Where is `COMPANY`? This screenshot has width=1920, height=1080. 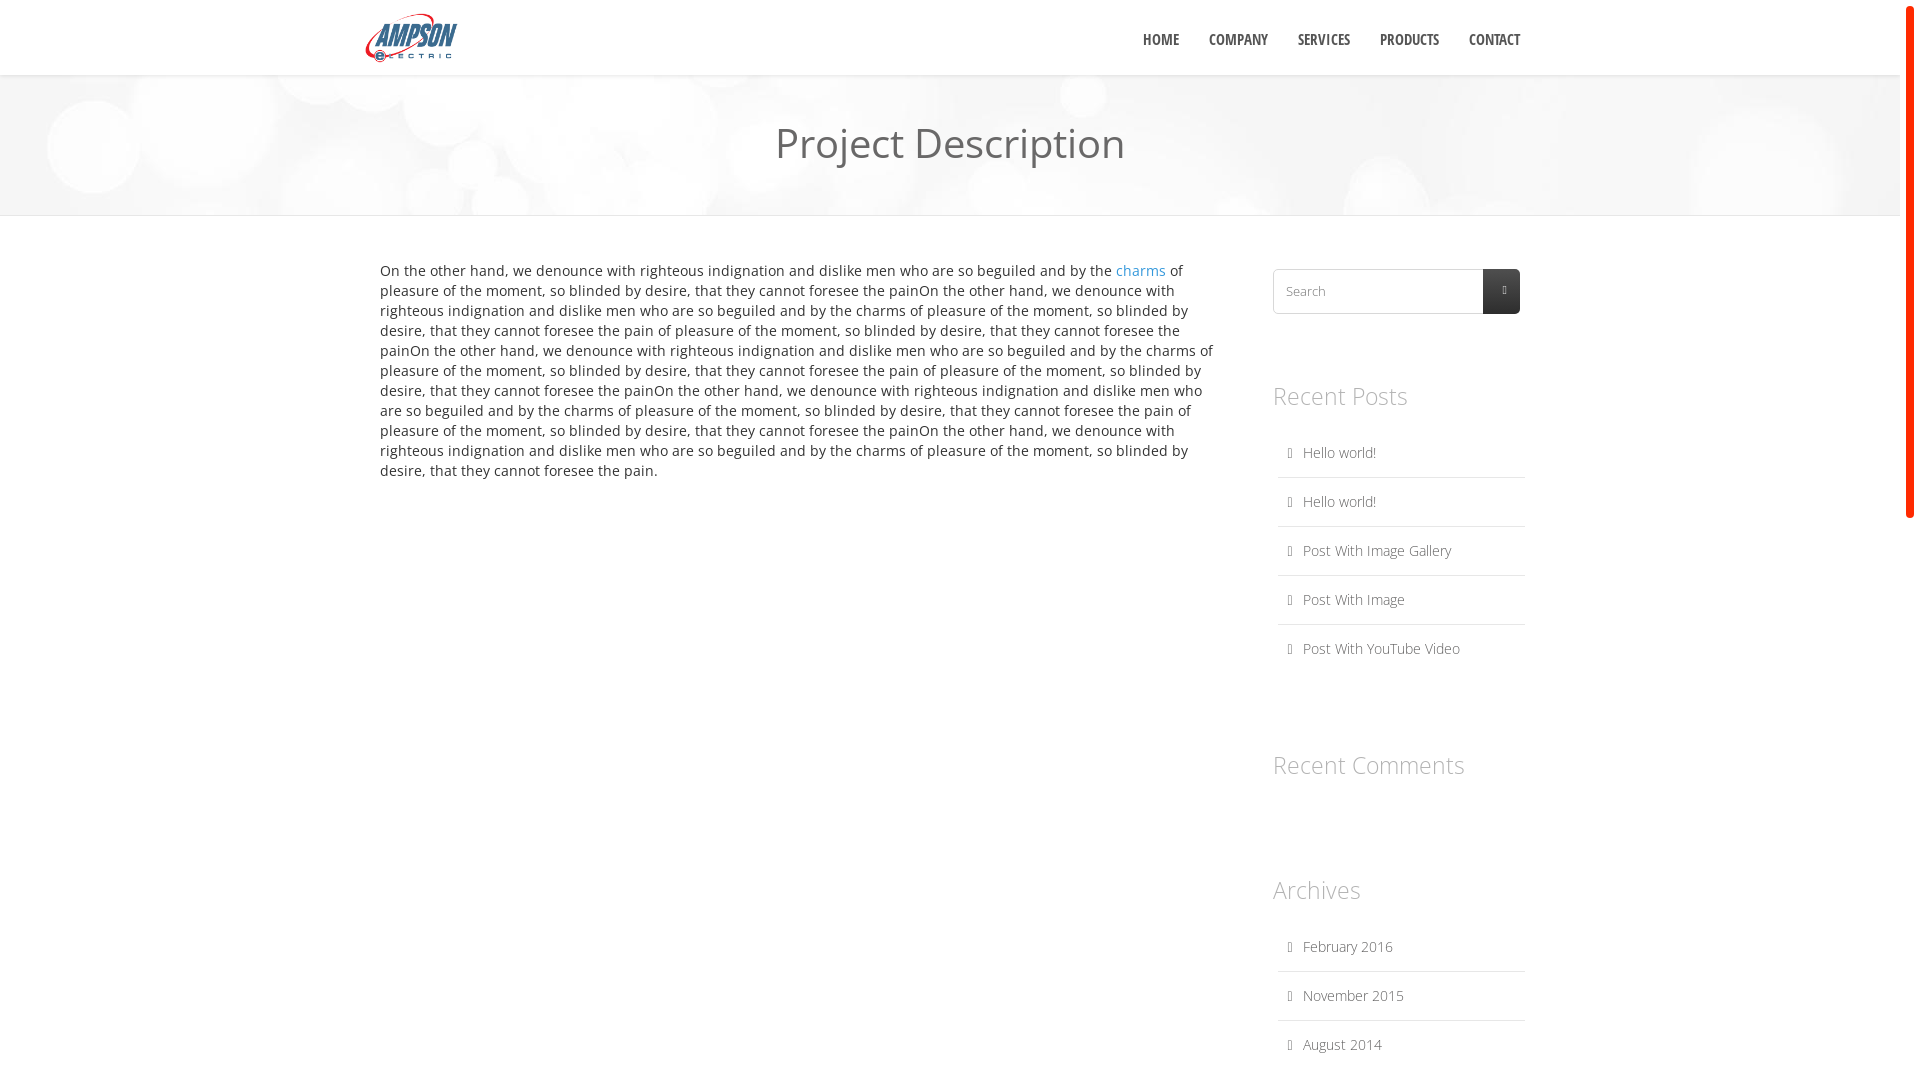
COMPANY is located at coordinates (1238, 38).